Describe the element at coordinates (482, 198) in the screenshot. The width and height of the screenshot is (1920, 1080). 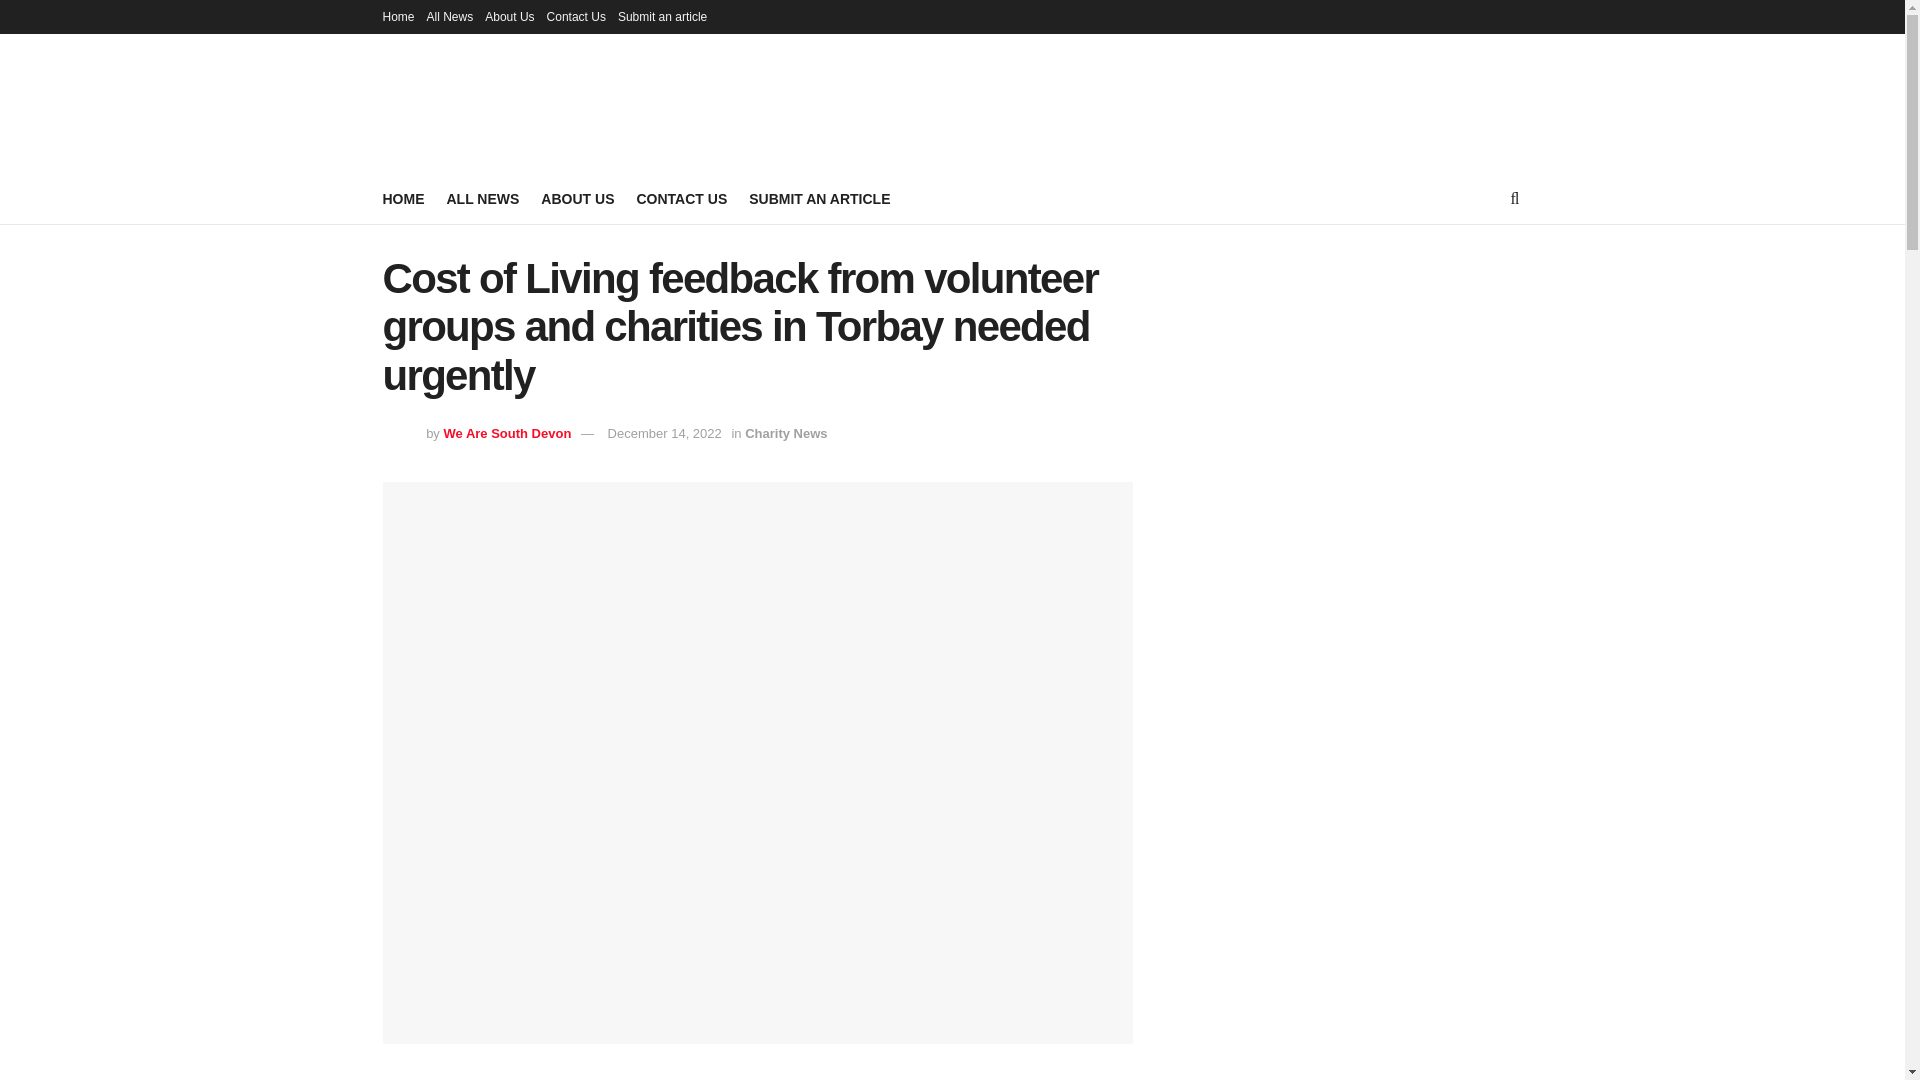
I see `ALL NEWS` at that location.